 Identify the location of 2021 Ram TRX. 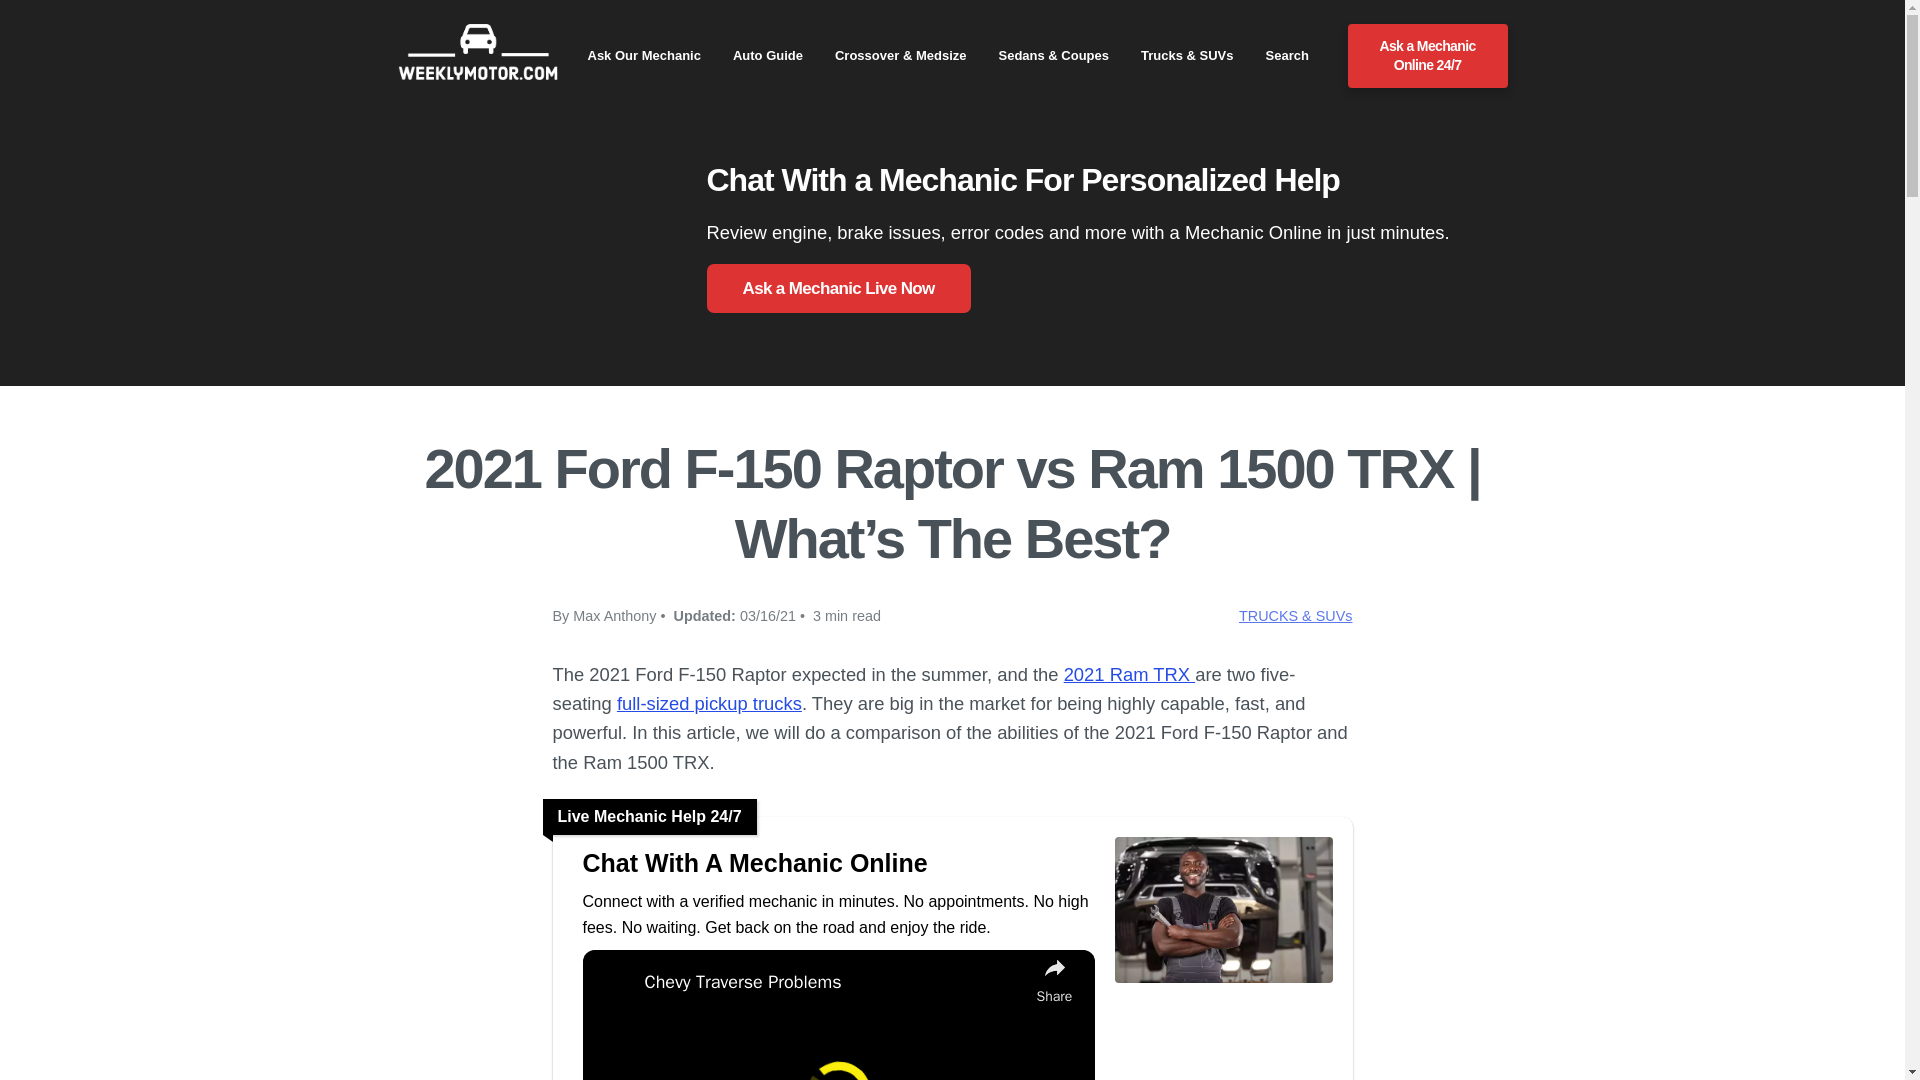
(1130, 674).